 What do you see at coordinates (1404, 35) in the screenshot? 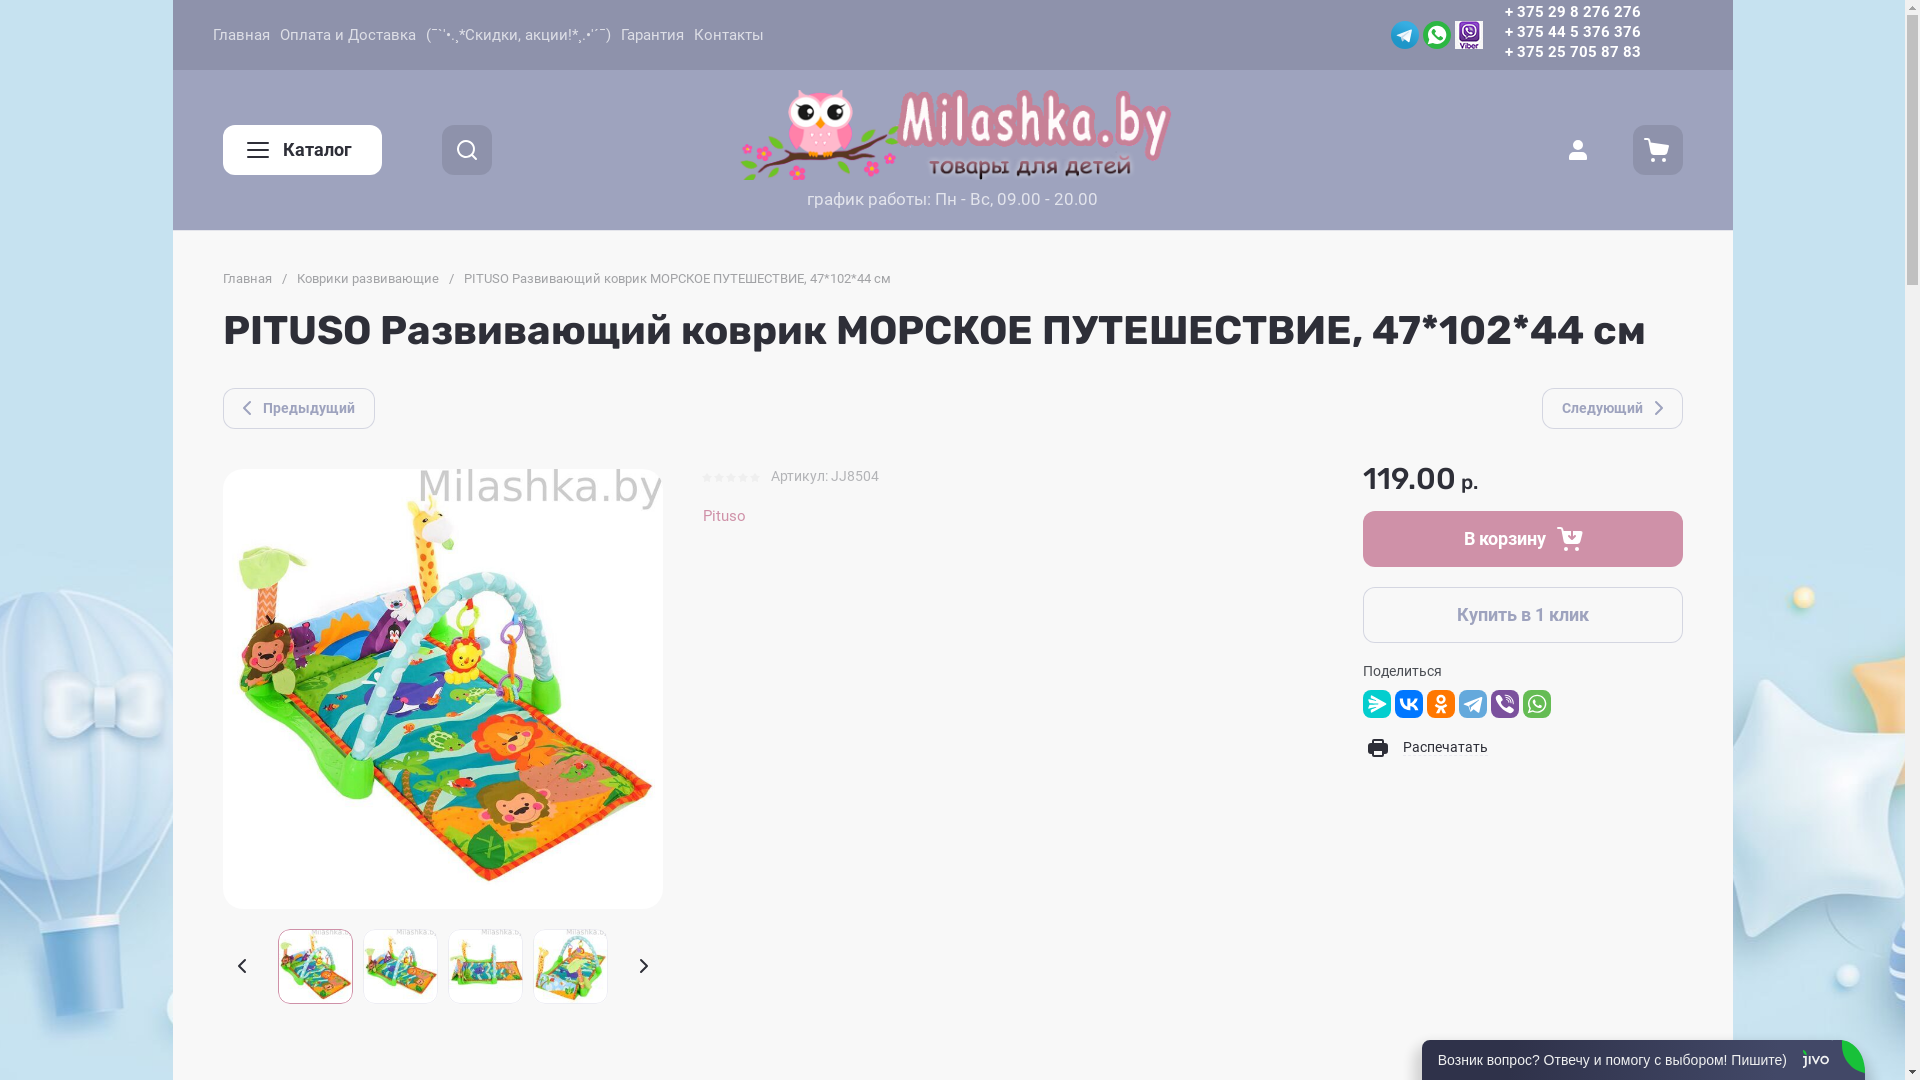
I see `Telegram` at bounding box center [1404, 35].